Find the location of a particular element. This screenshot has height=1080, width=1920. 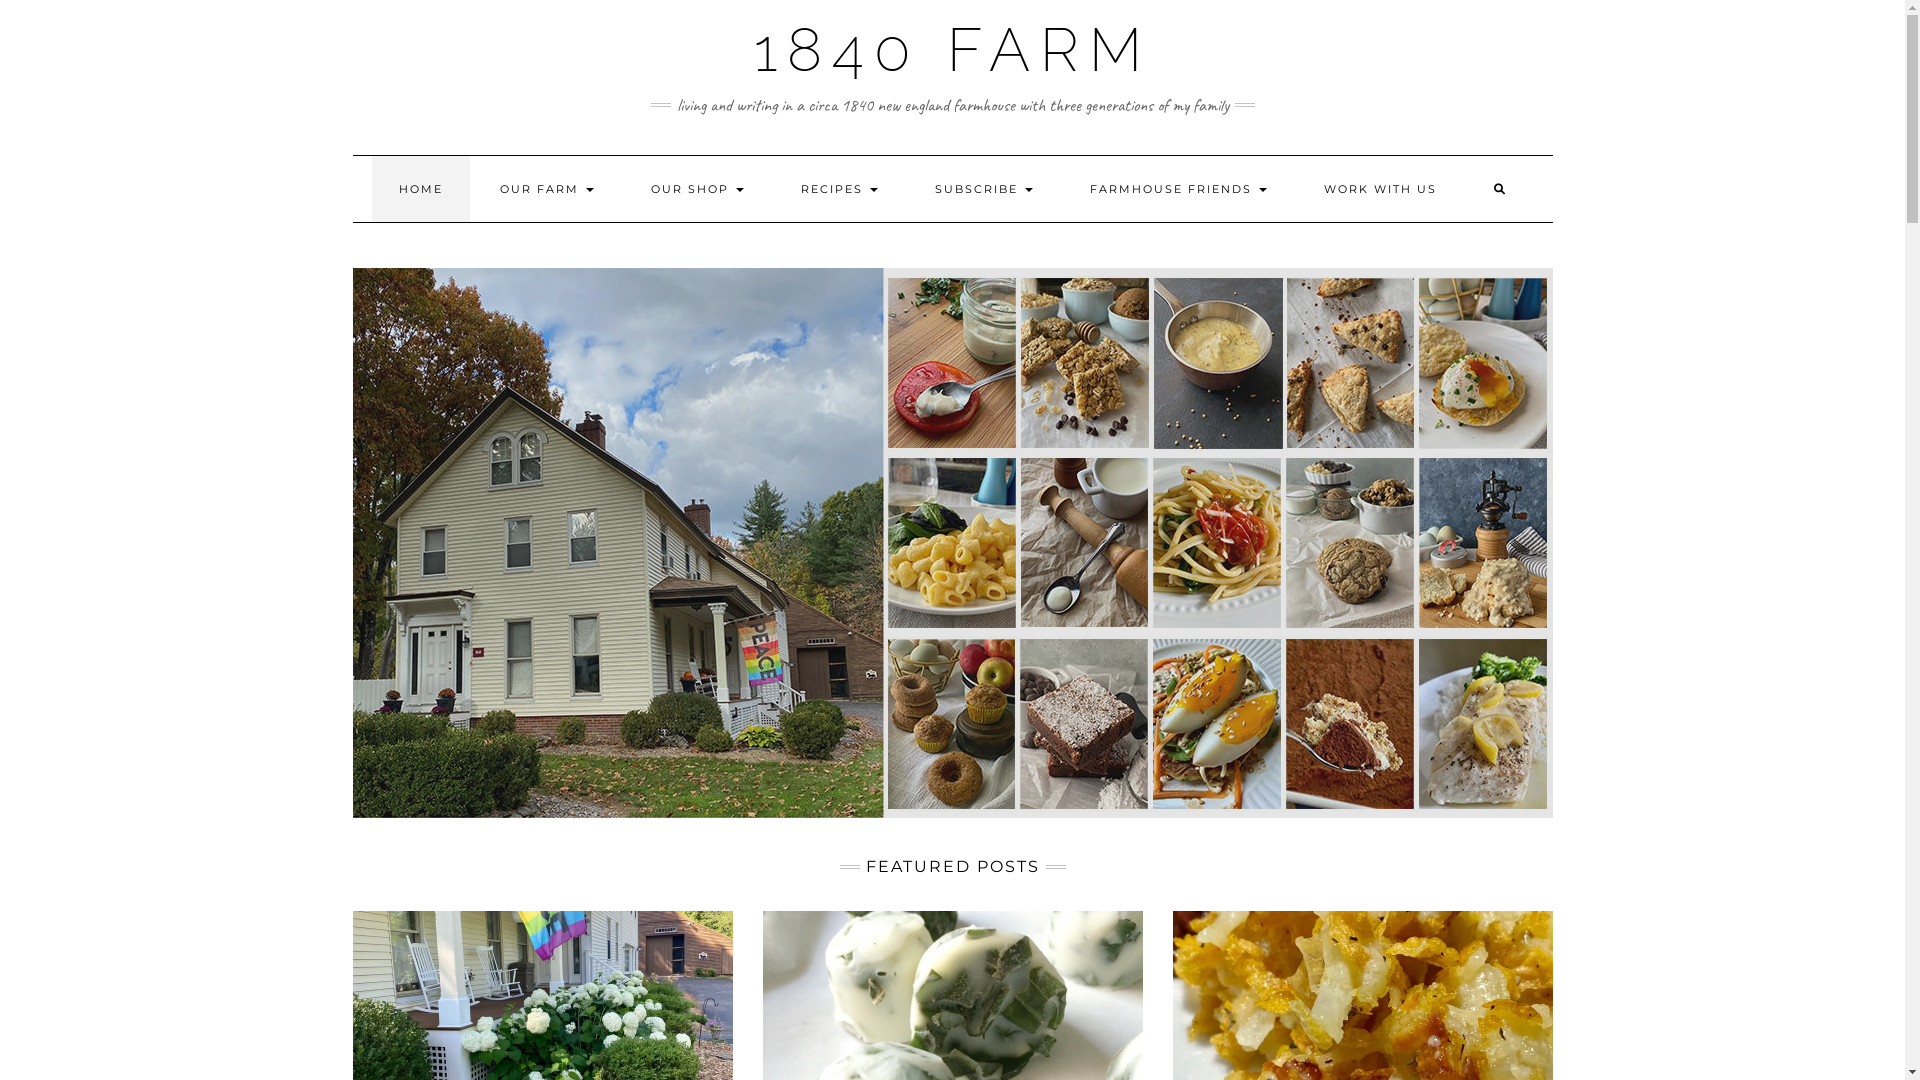

WORK WITH US is located at coordinates (1380, 188).